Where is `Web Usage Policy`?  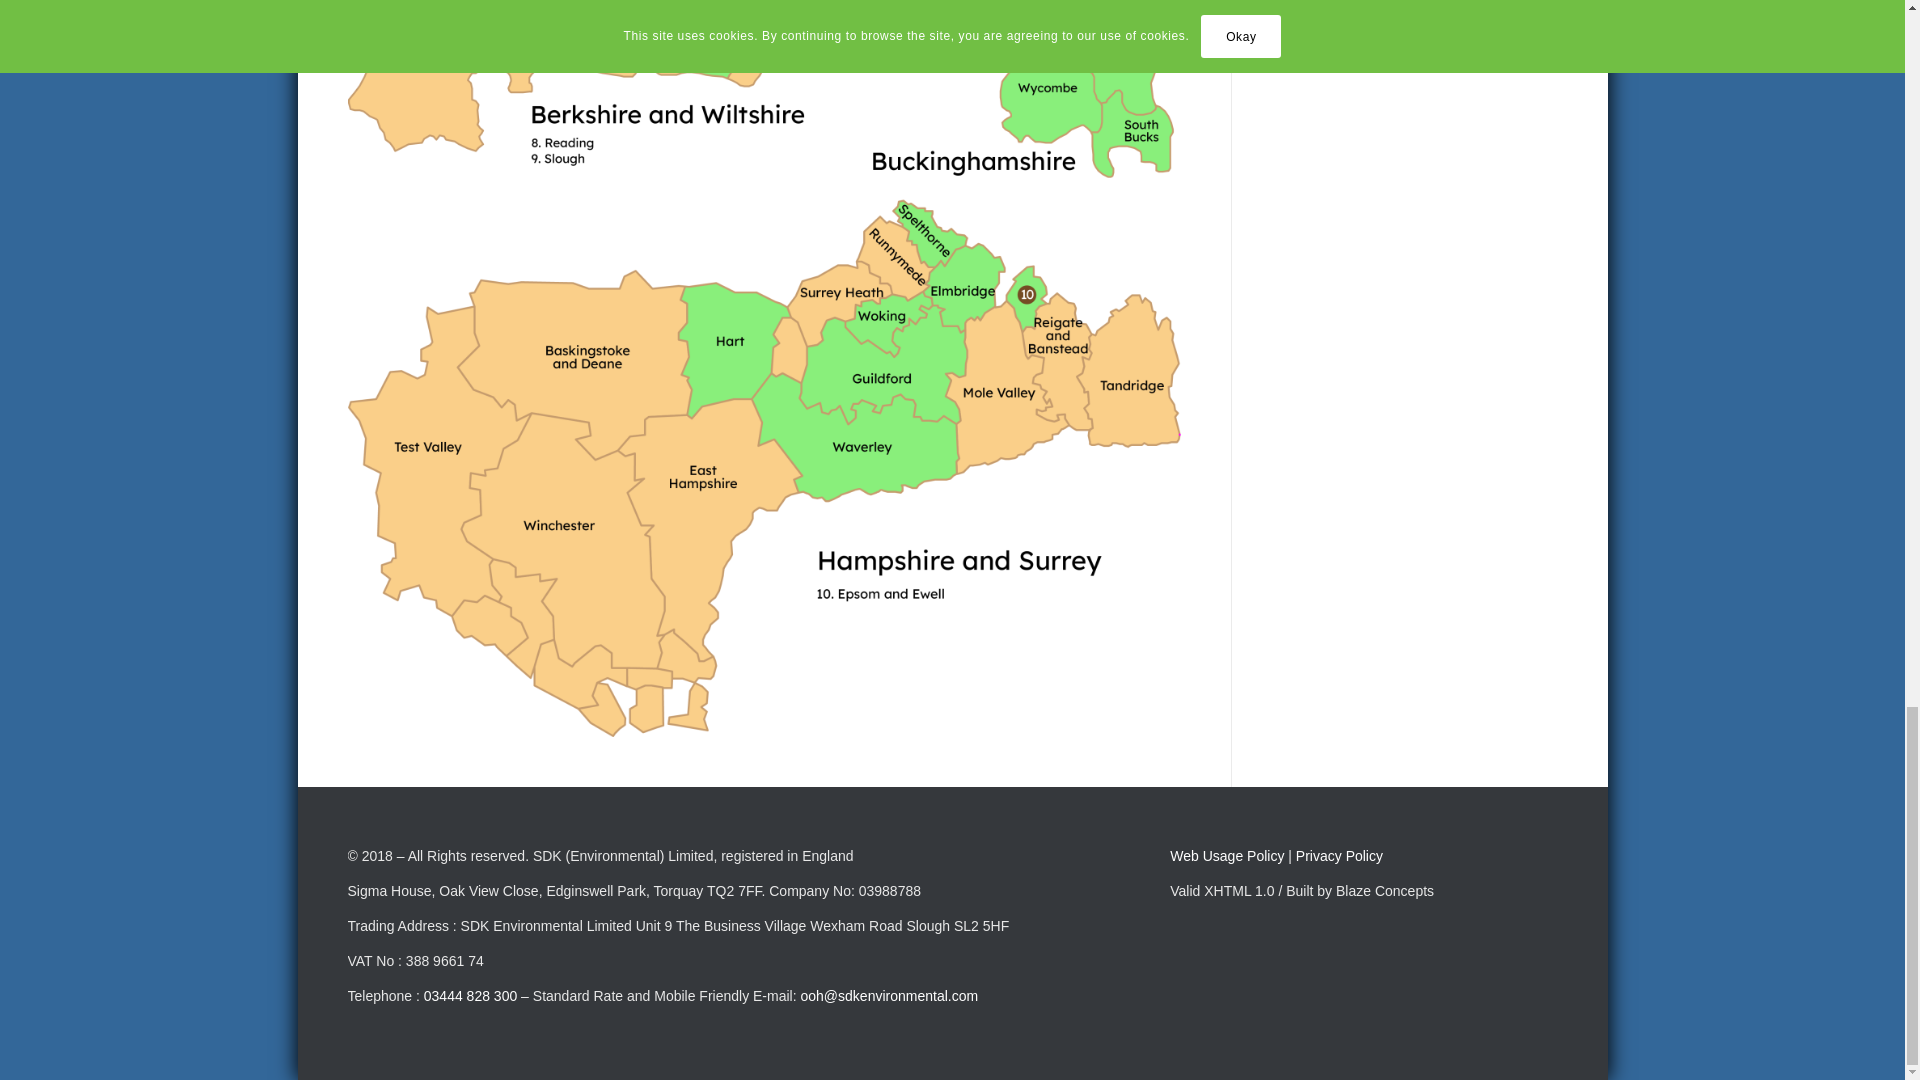 Web Usage Policy is located at coordinates (1226, 856).